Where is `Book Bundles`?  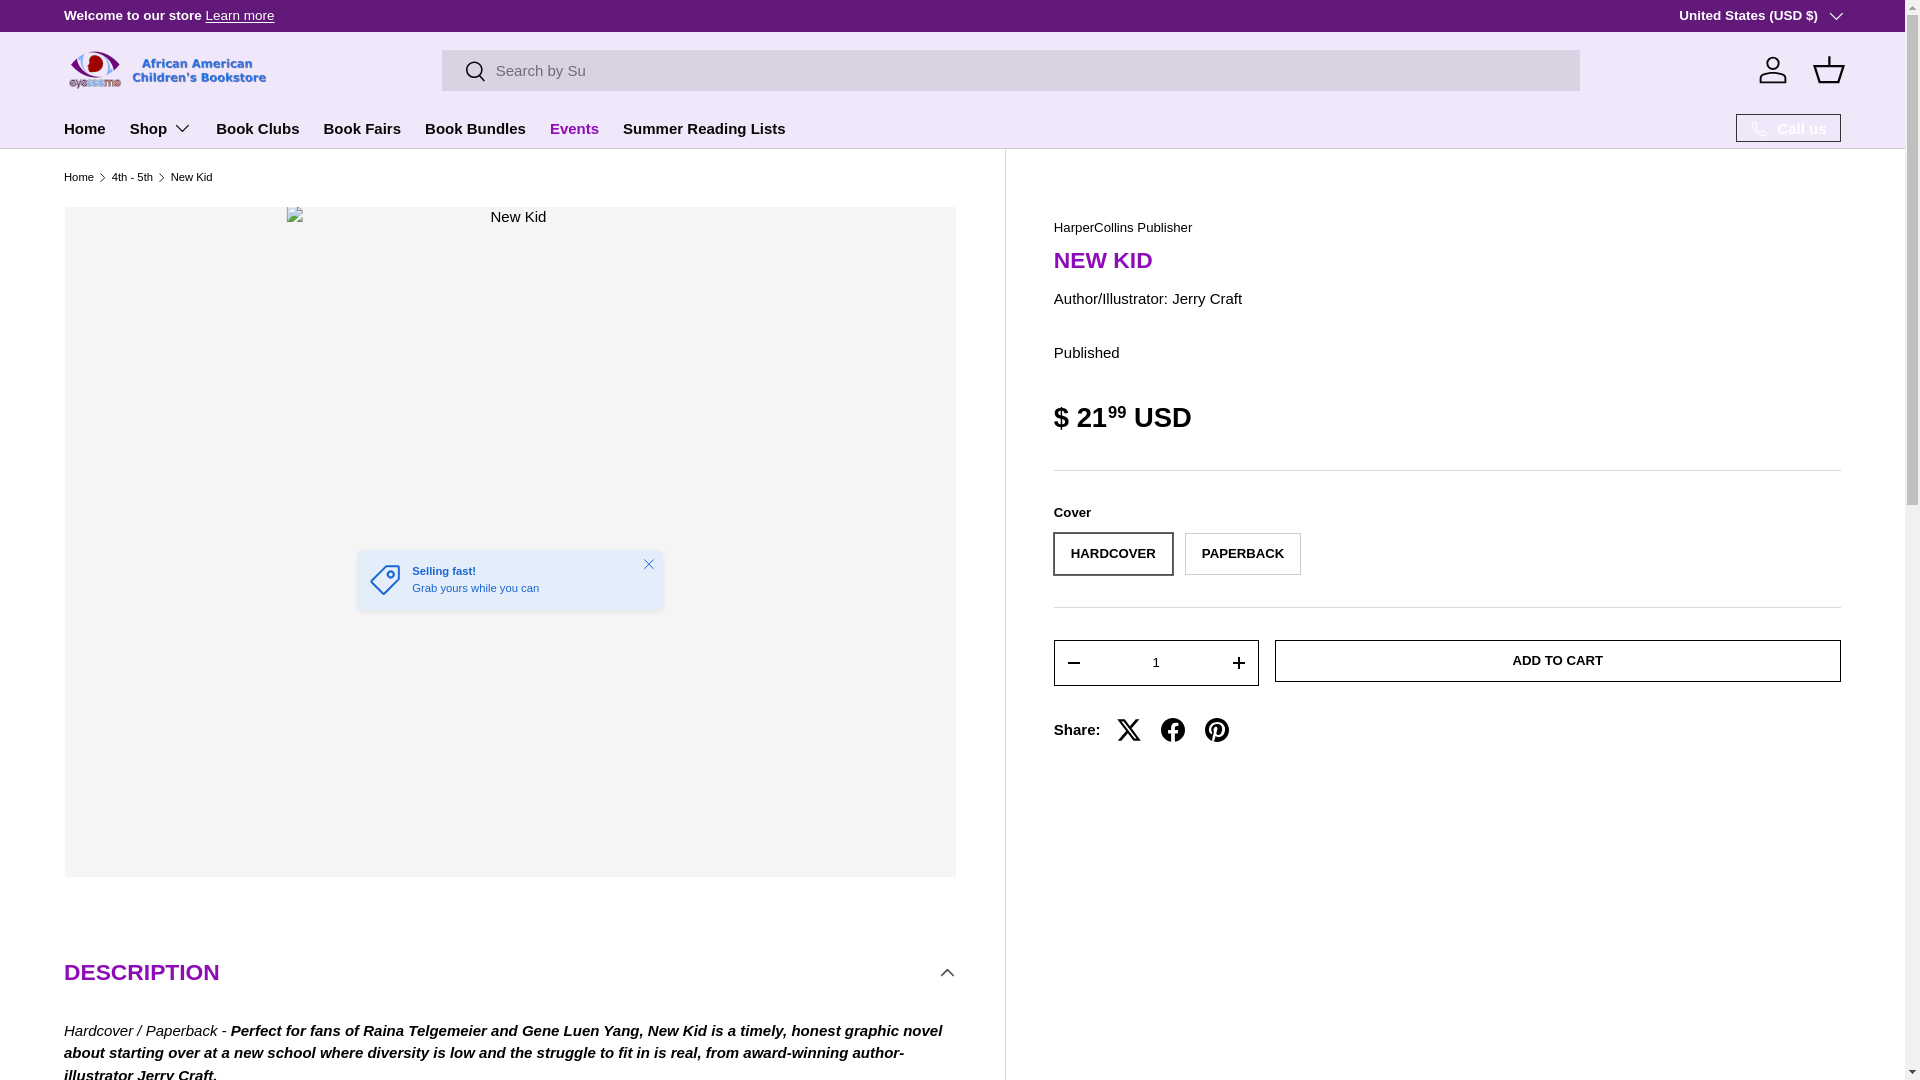
Book Bundles is located at coordinates (475, 128).